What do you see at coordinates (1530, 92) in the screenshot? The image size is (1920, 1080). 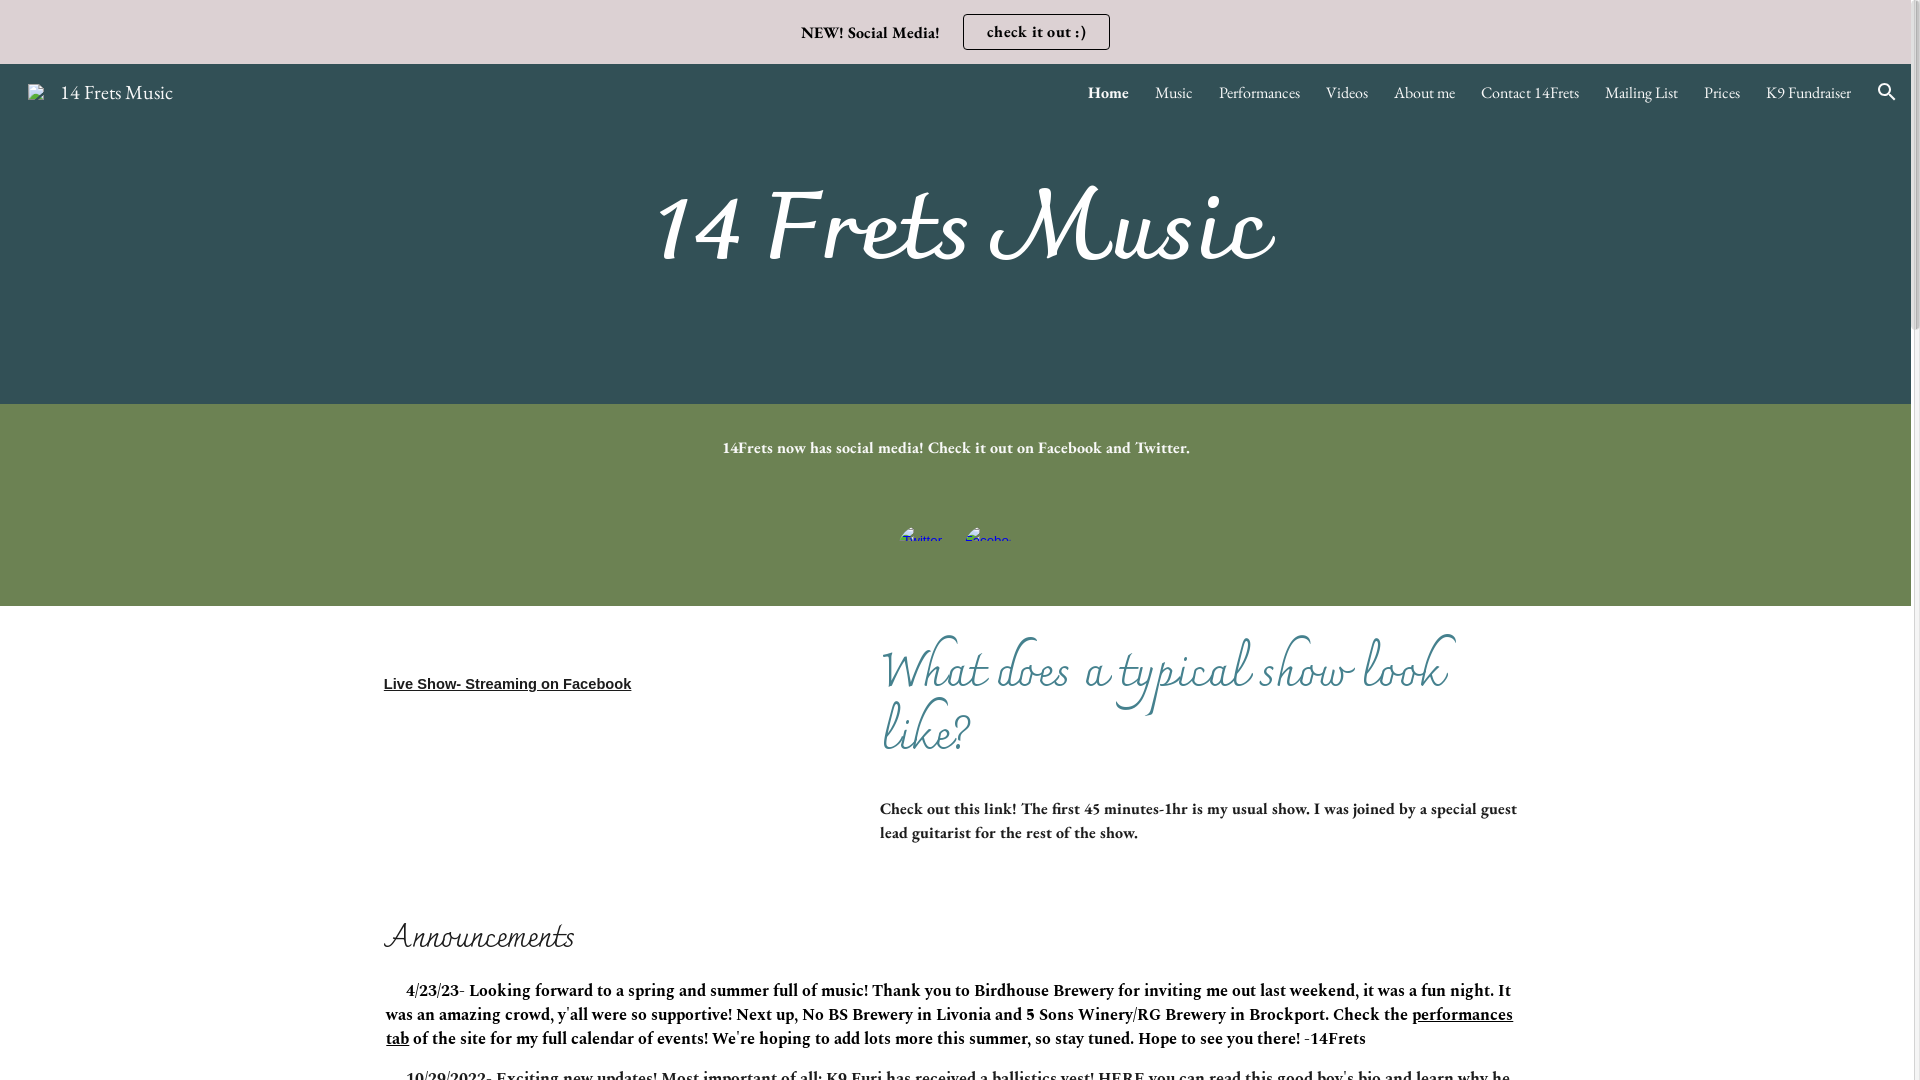 I see `Contact 14Frets` at bounding box center [1530, 92].